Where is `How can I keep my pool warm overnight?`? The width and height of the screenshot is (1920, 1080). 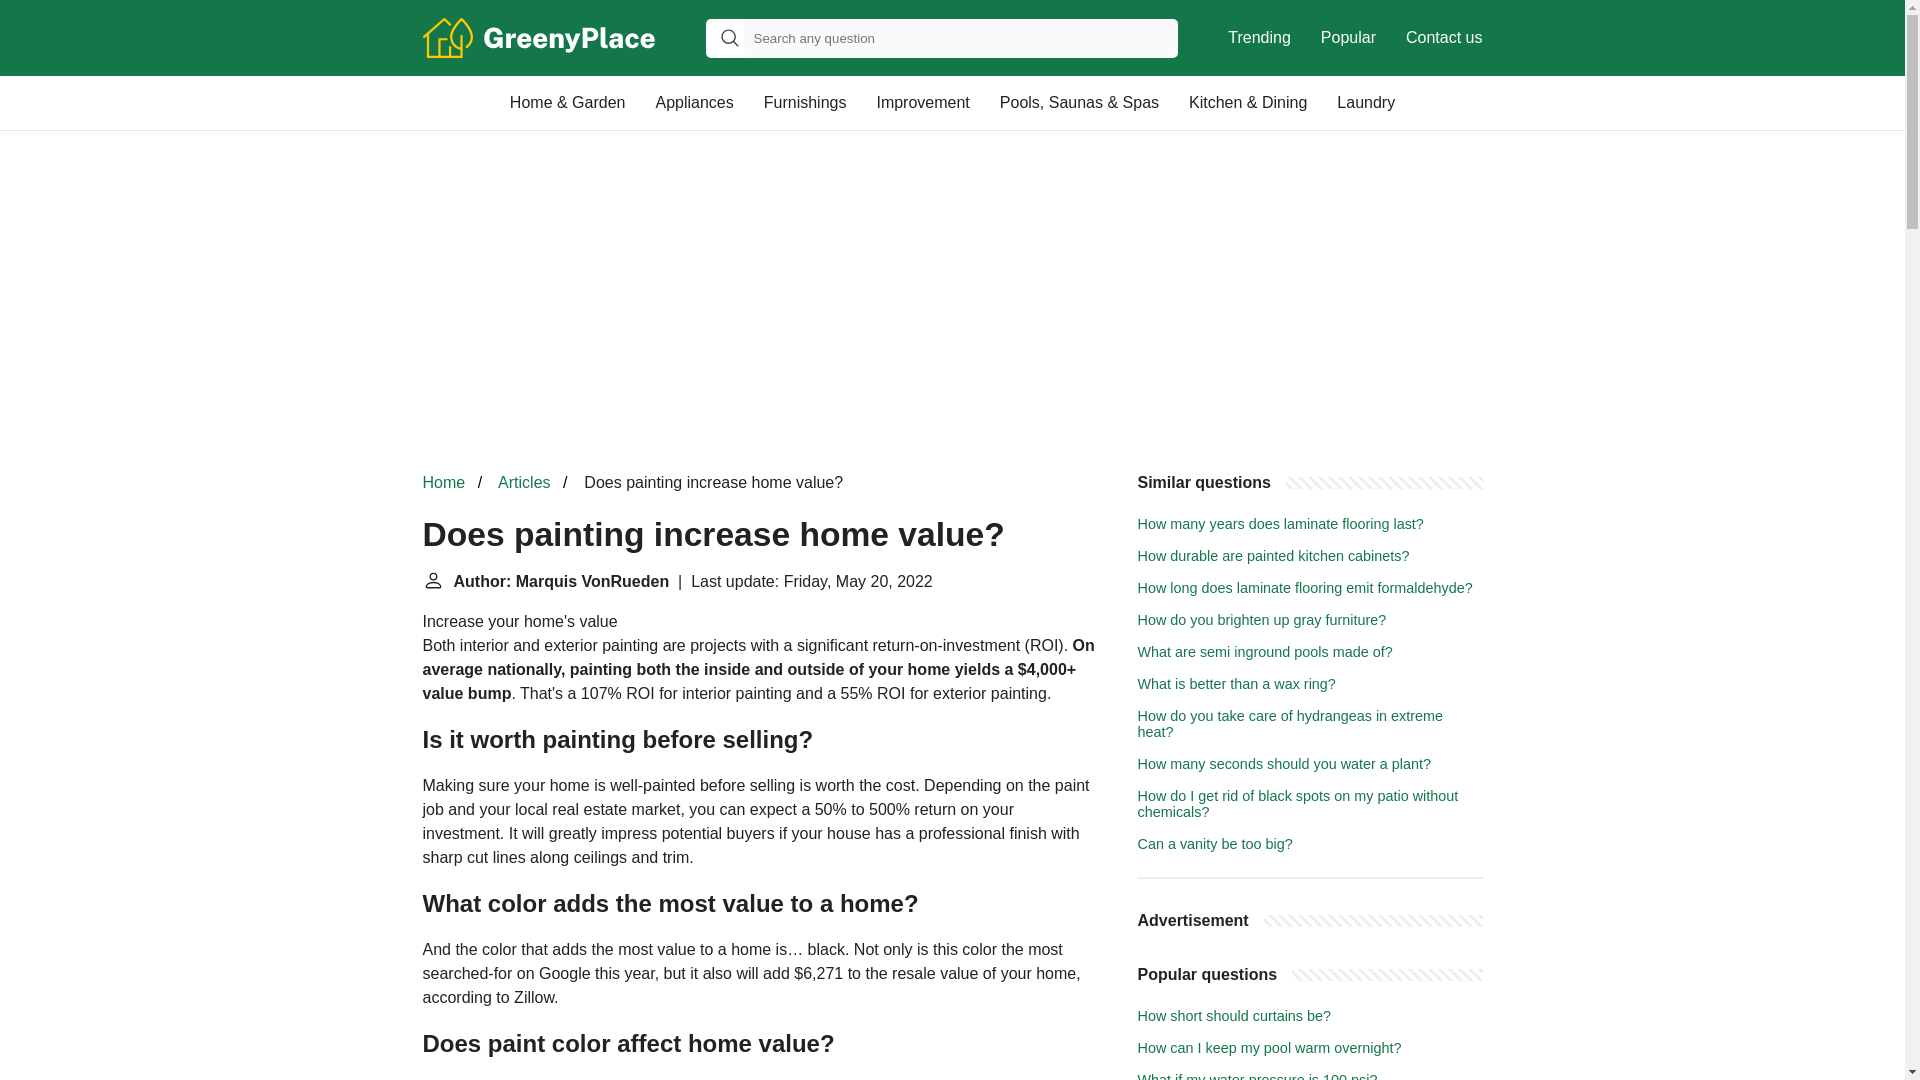
How can I keep my pool warm overnight? is located at coordinates (1270, 1048).